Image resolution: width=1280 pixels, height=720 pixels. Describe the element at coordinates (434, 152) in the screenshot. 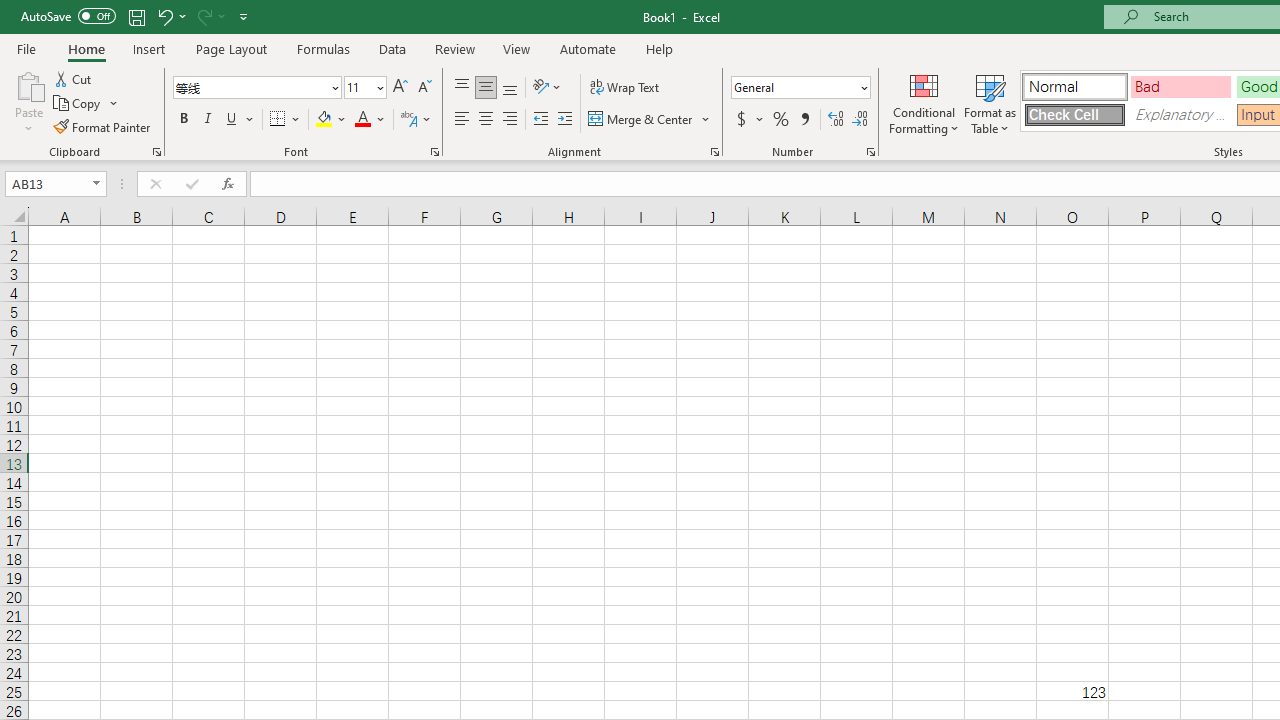

I see `Format Cell Font` at that location.